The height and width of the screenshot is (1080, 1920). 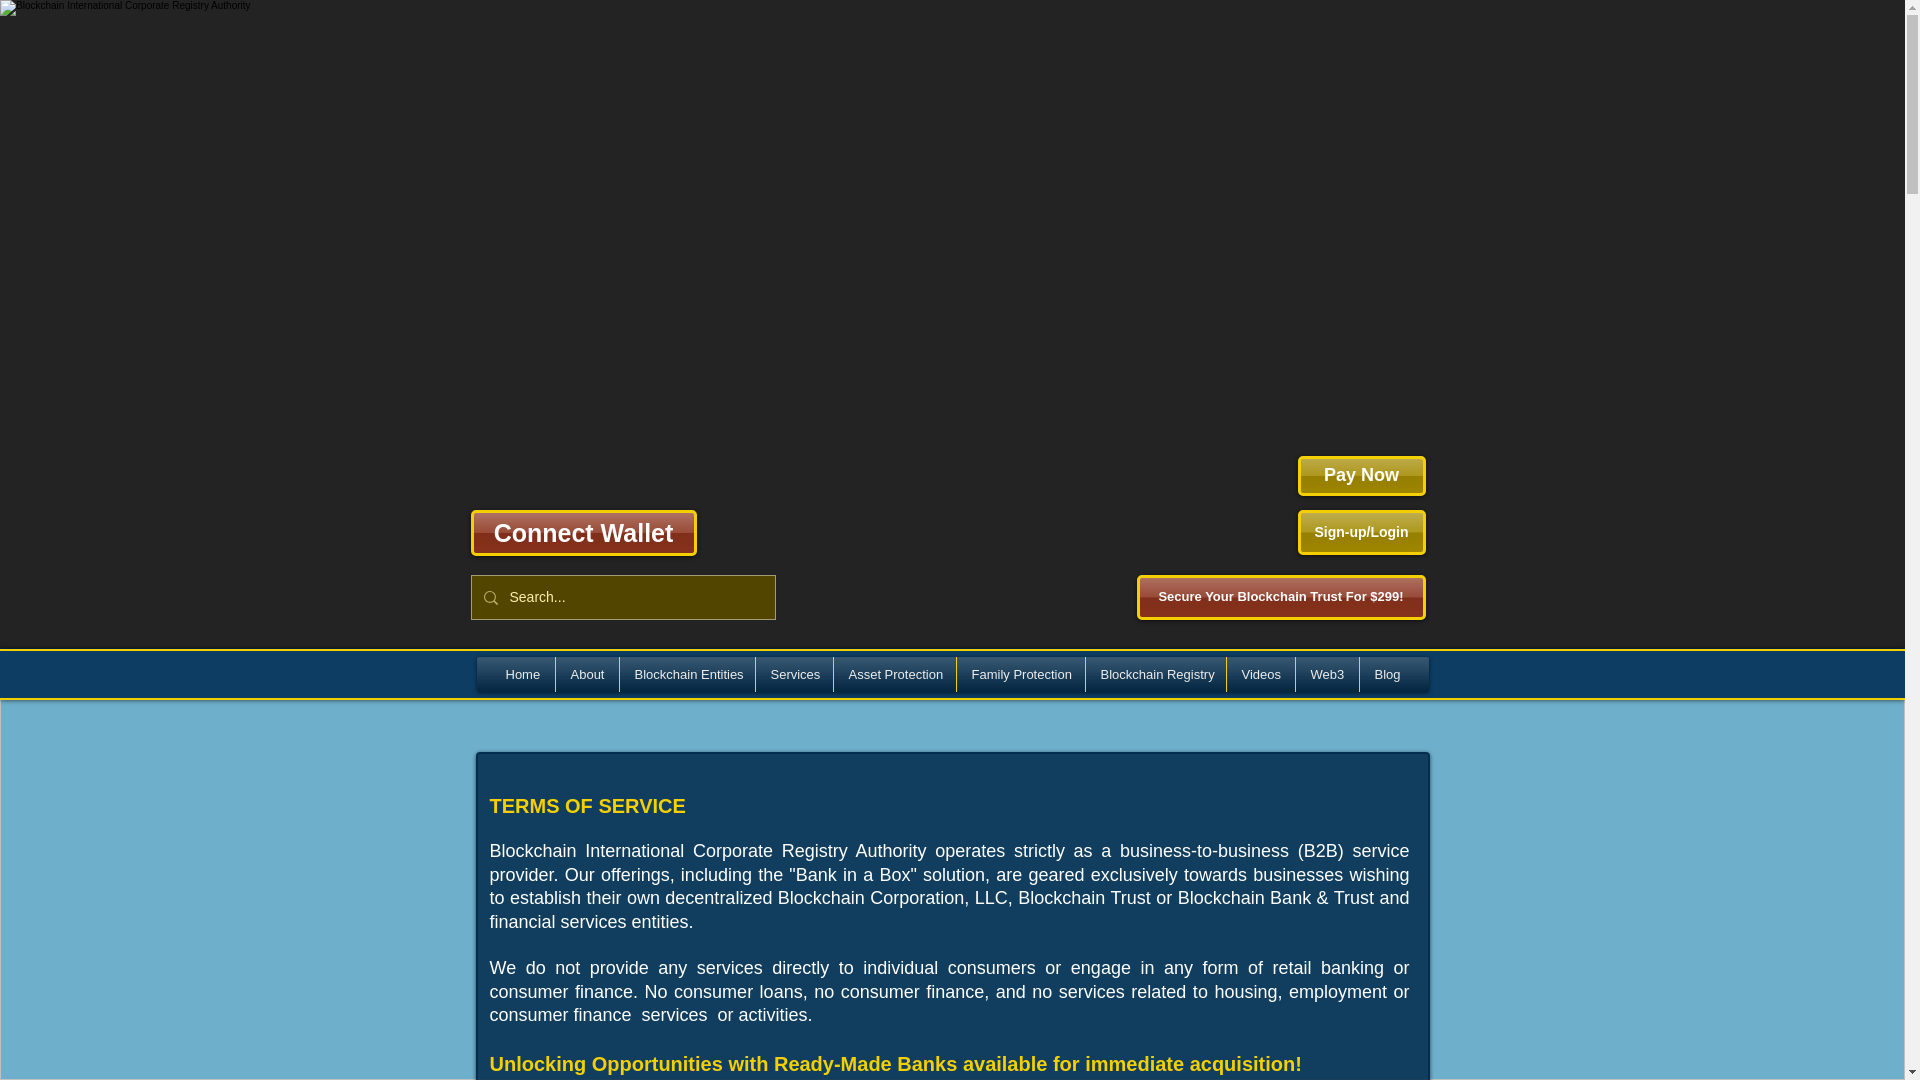 What do you see at coordinates (586, 674) in the screenshot?
I see `About` at bounding box center [586, 674].